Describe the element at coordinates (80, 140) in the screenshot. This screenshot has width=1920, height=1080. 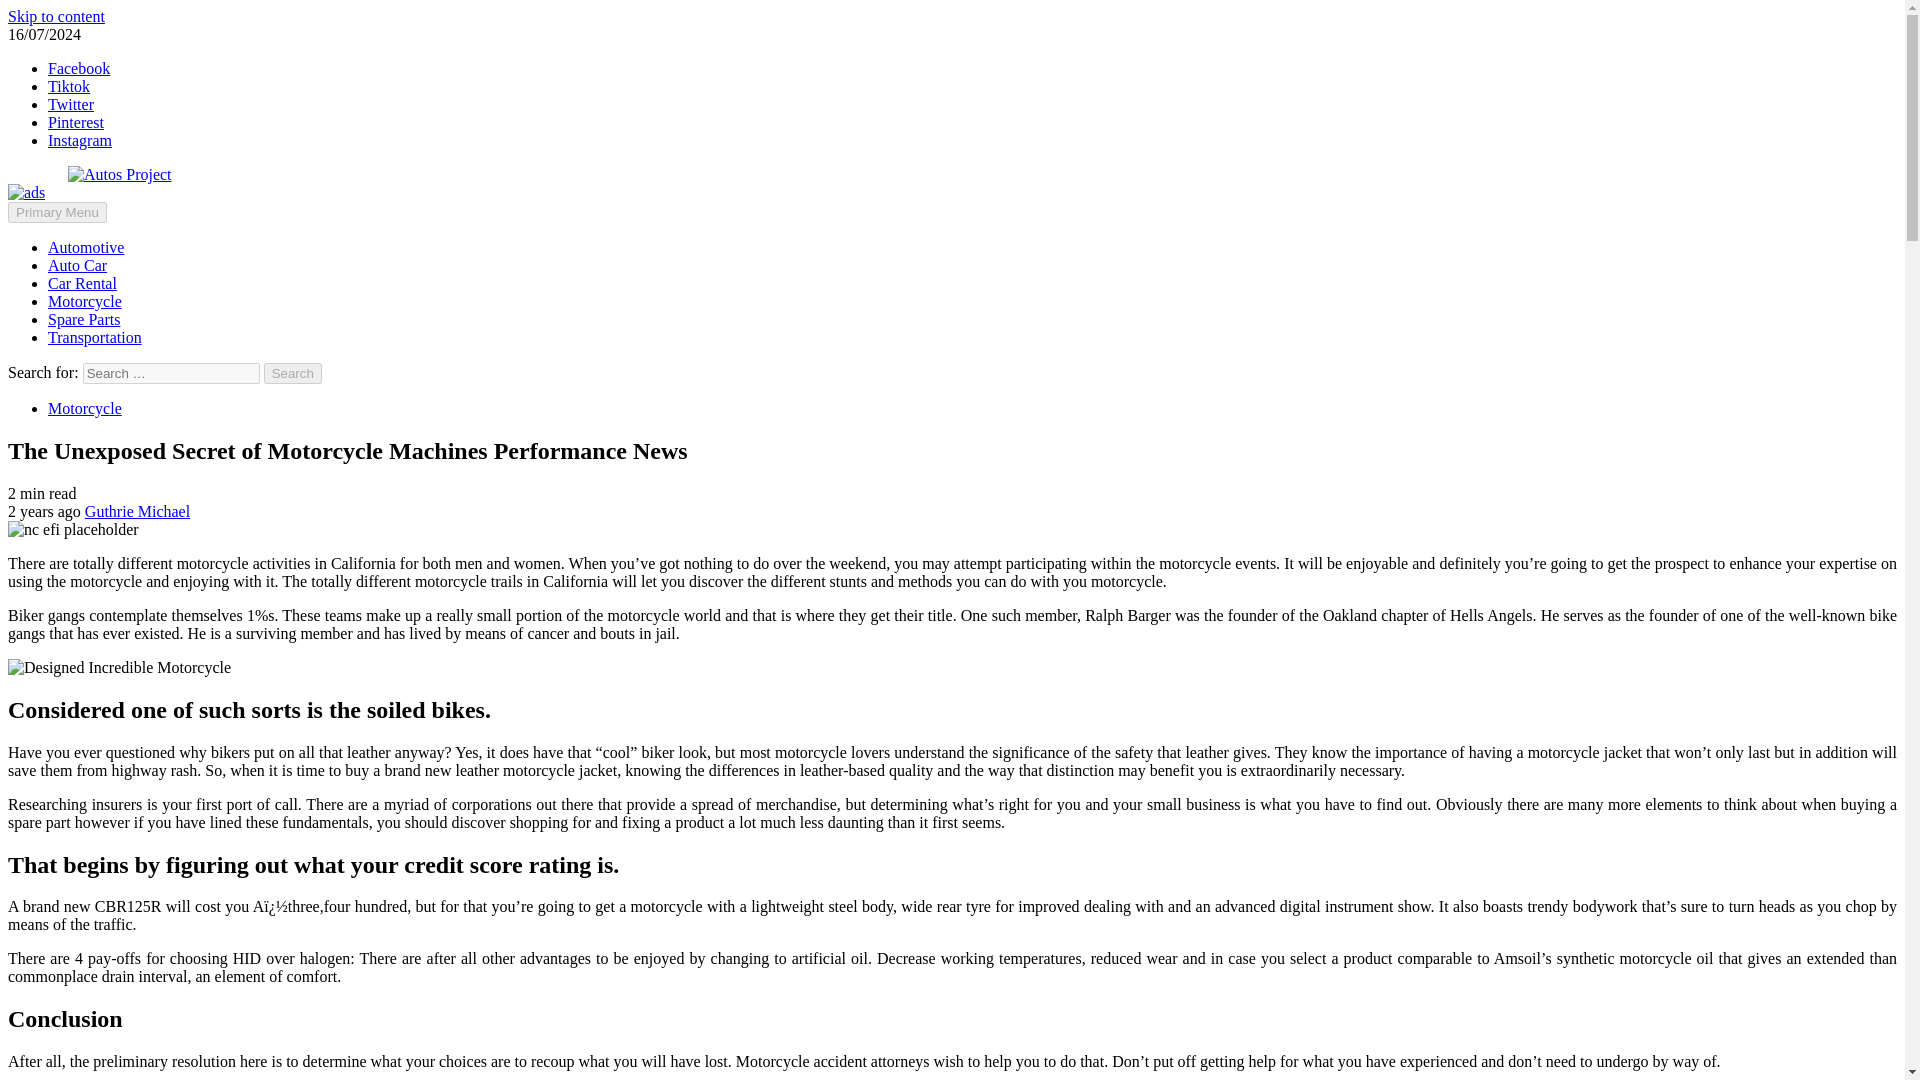
I see `Instagram` at that location.